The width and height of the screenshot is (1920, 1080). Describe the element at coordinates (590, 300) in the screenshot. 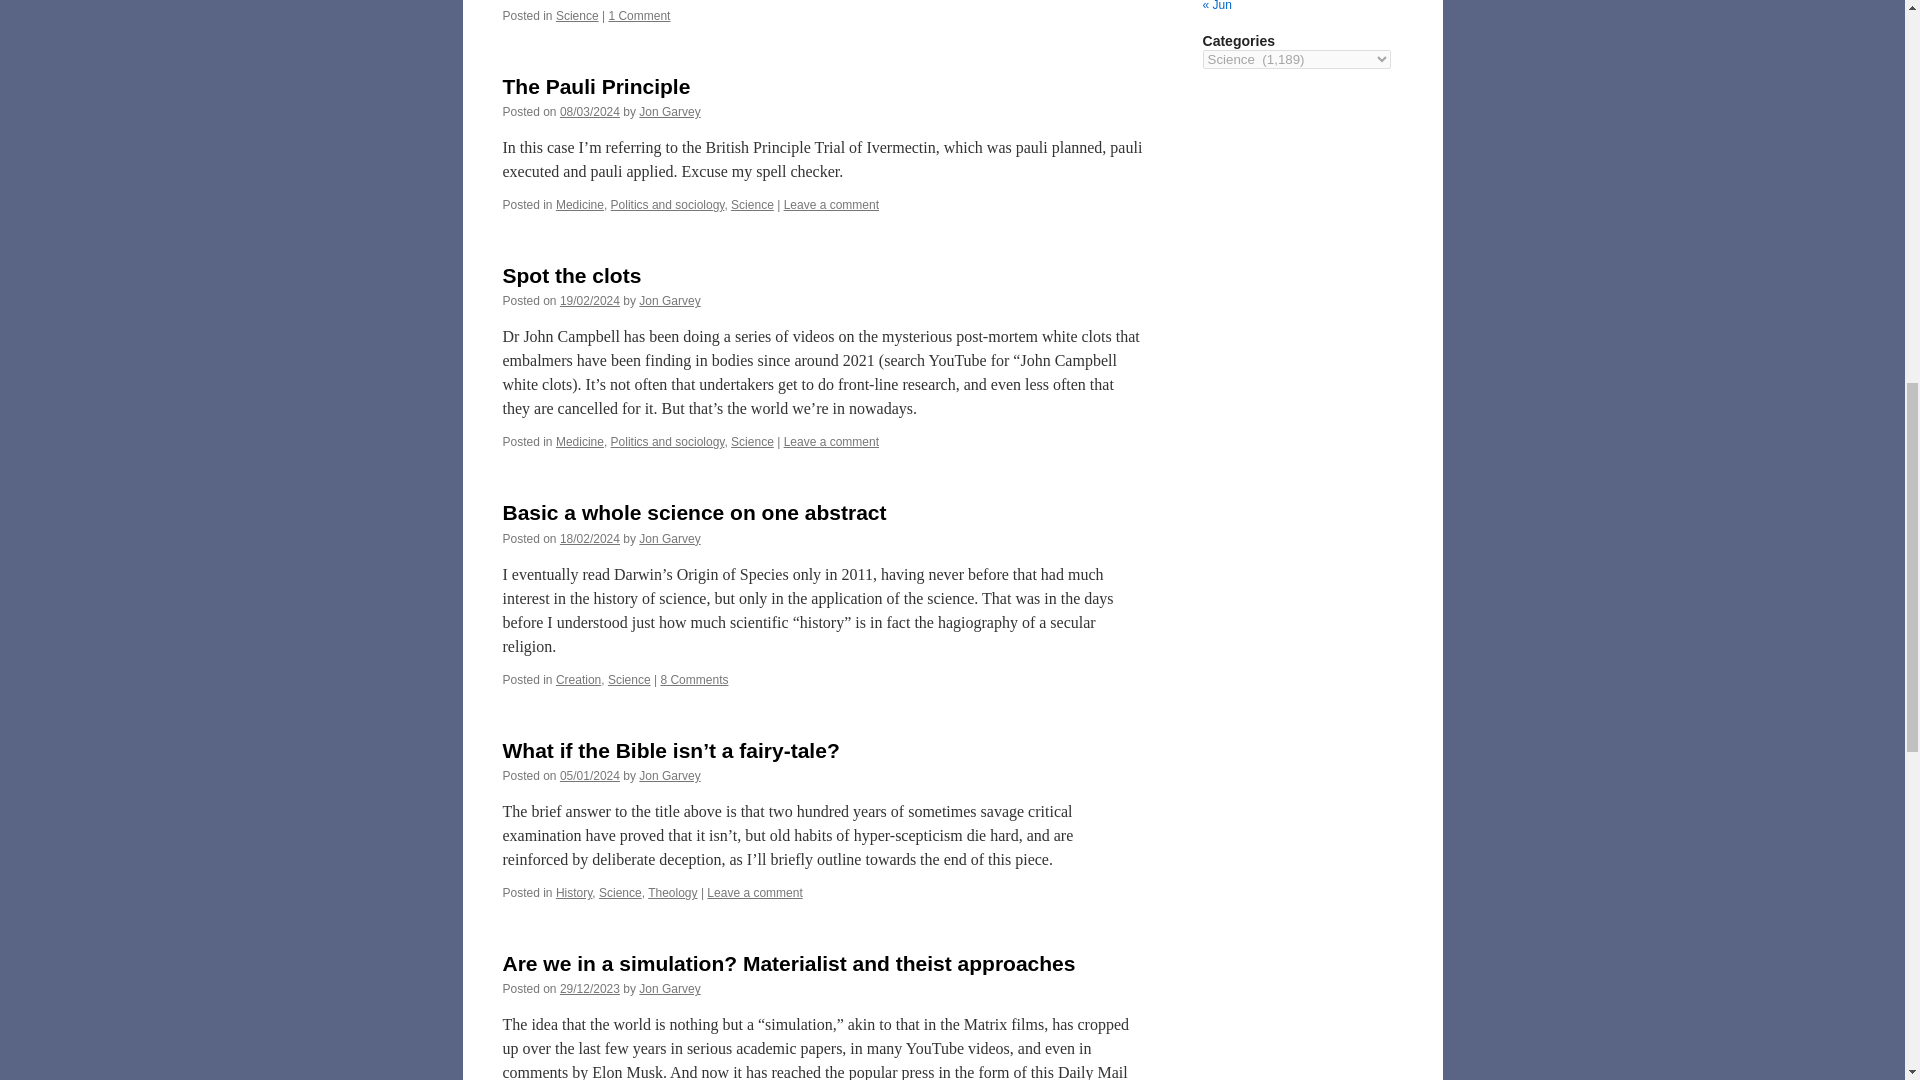

I see `01:26 pm` at that location.